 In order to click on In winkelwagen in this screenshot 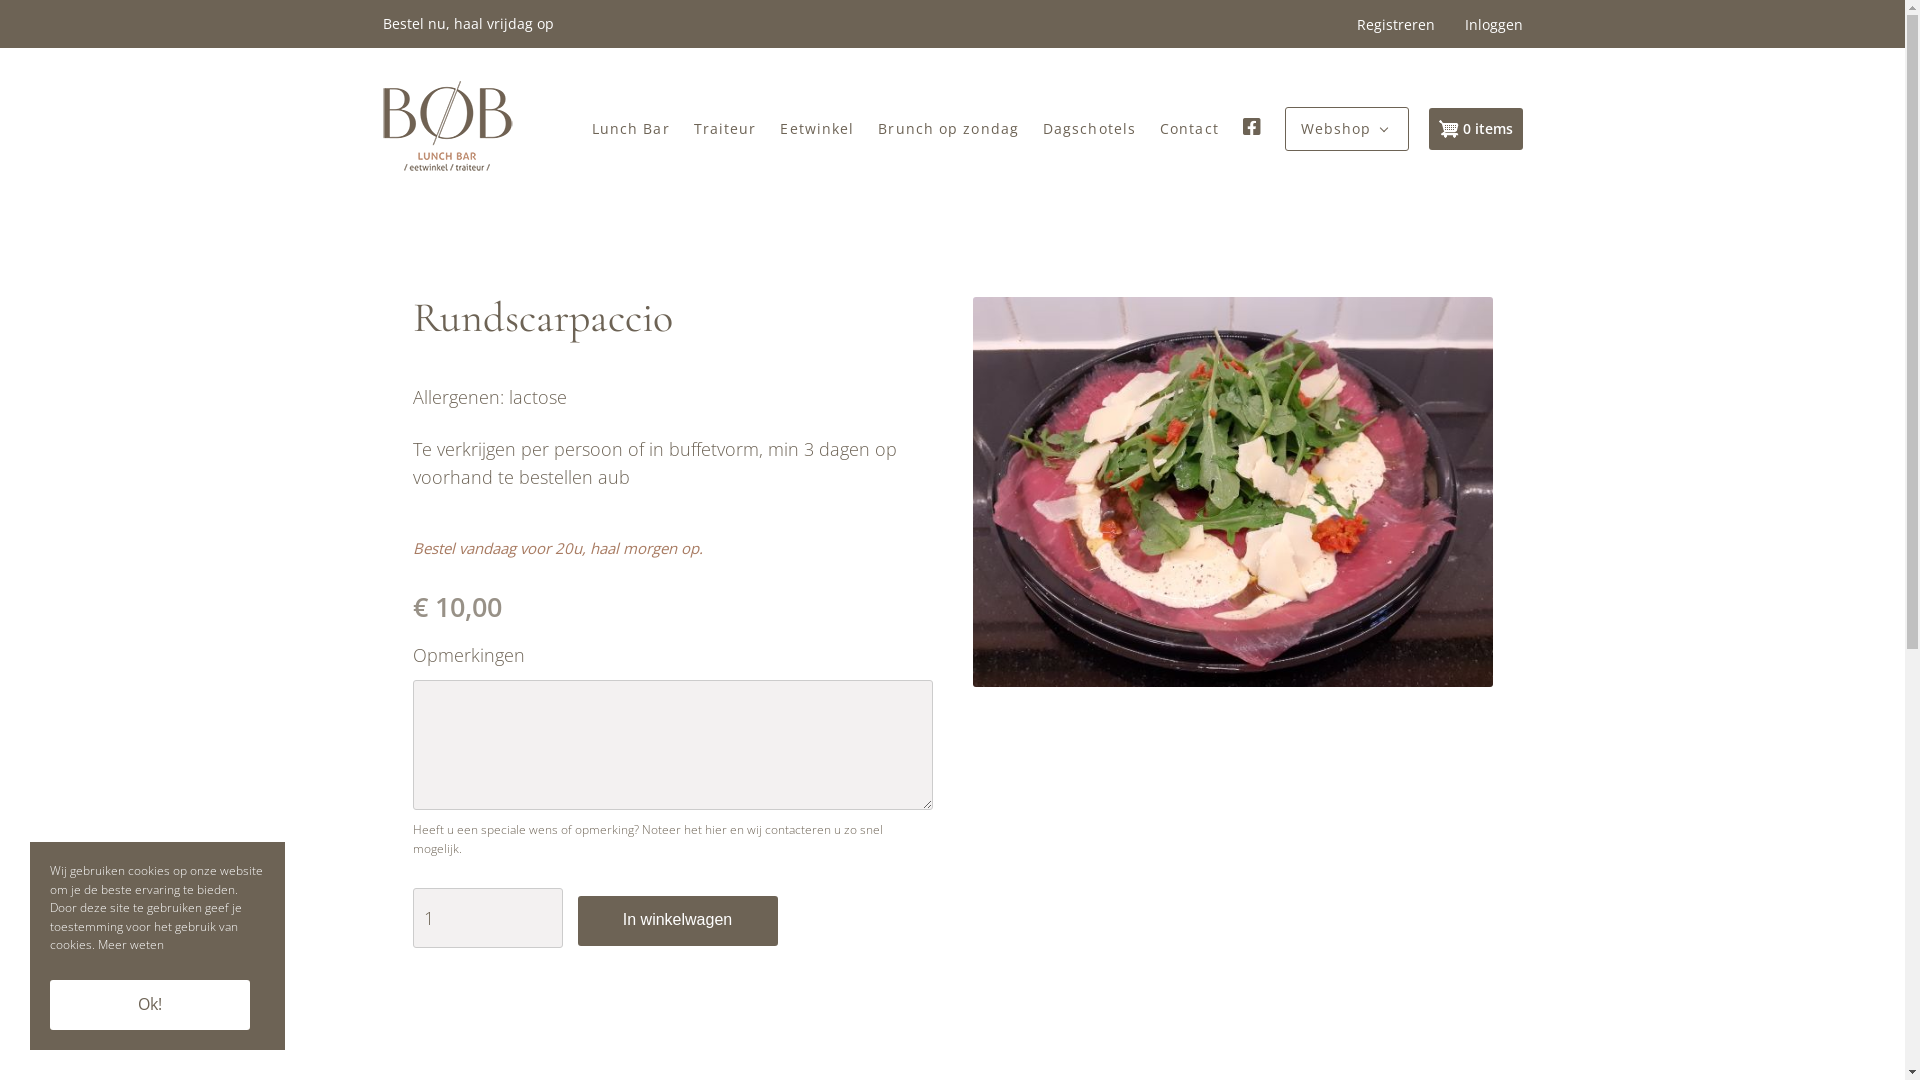, I will do `click(678, 921)`.